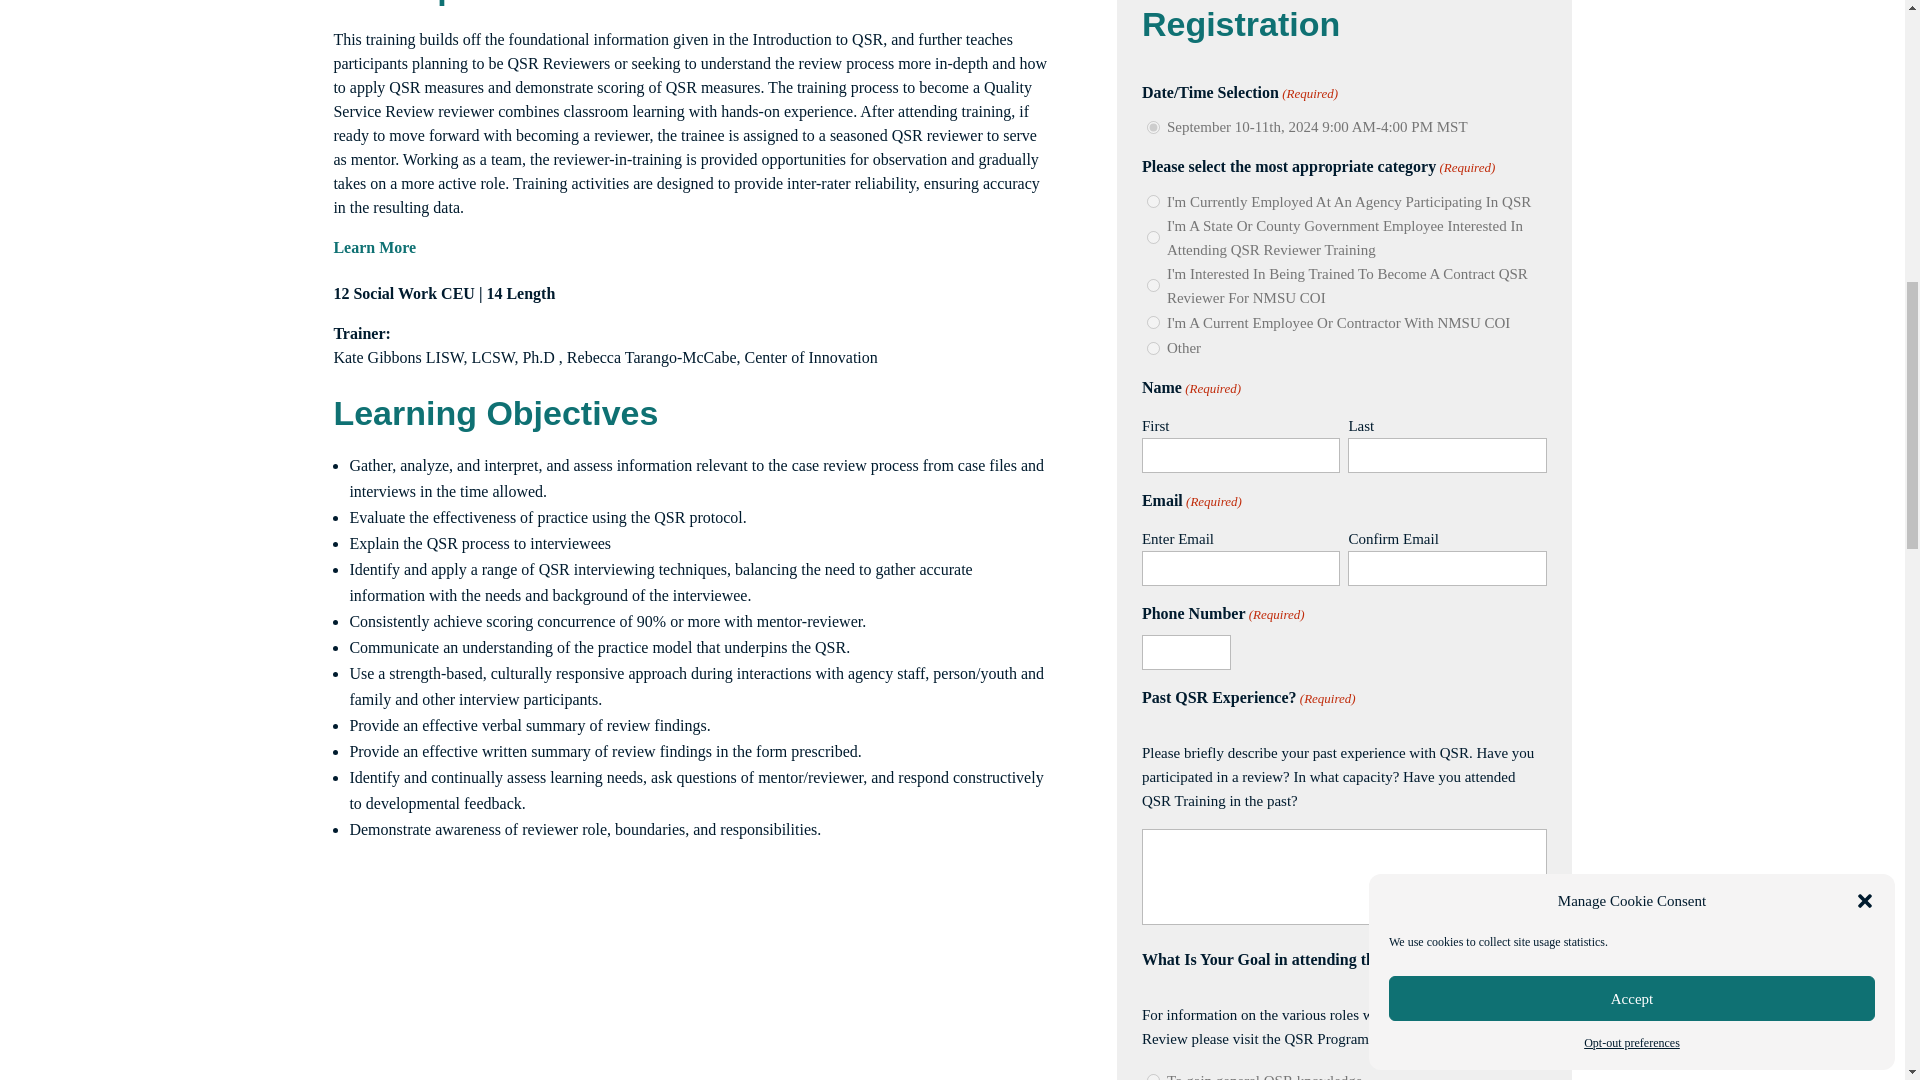 The width and height of the screenshot is (1920, 1080). I want to click on To gain general QSR knowledge, so click(1152, 1076).